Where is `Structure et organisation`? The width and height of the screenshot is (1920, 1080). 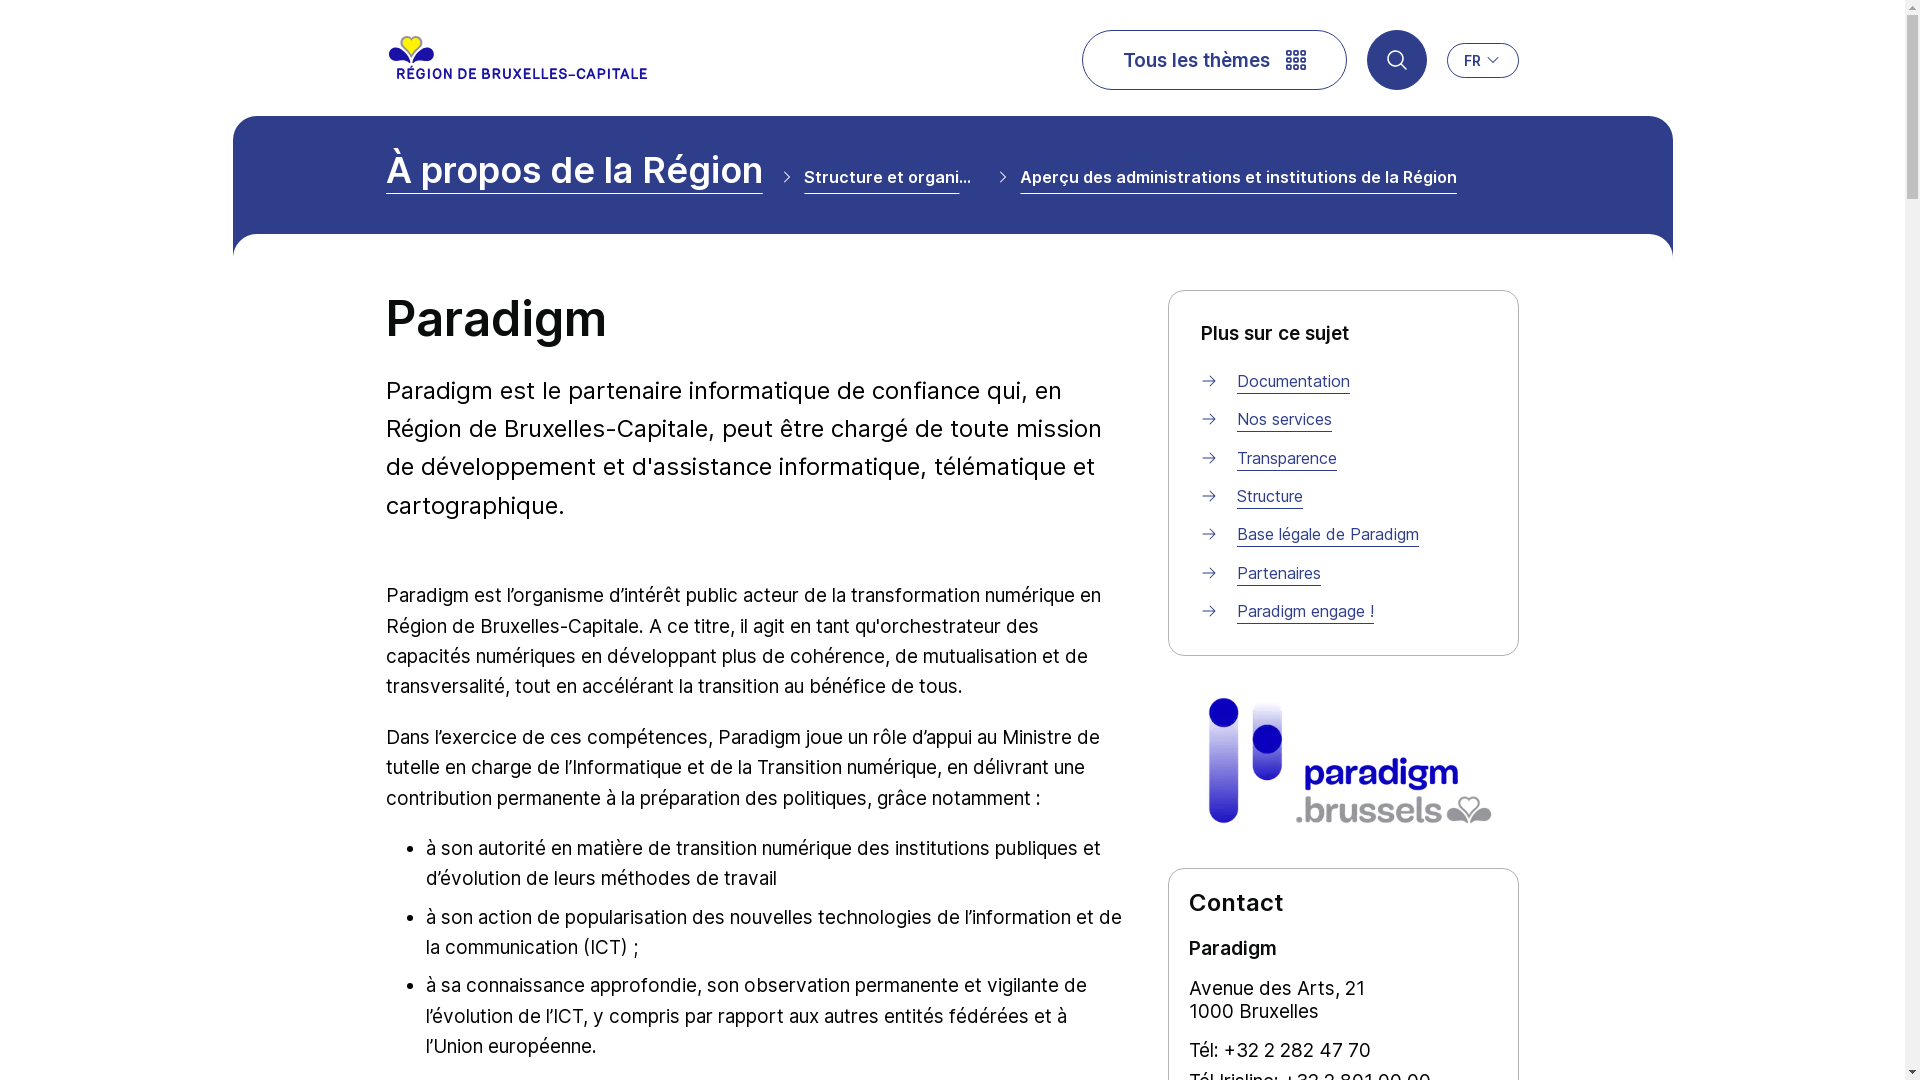
Structure et organisation is located at coordinates (891, 182).